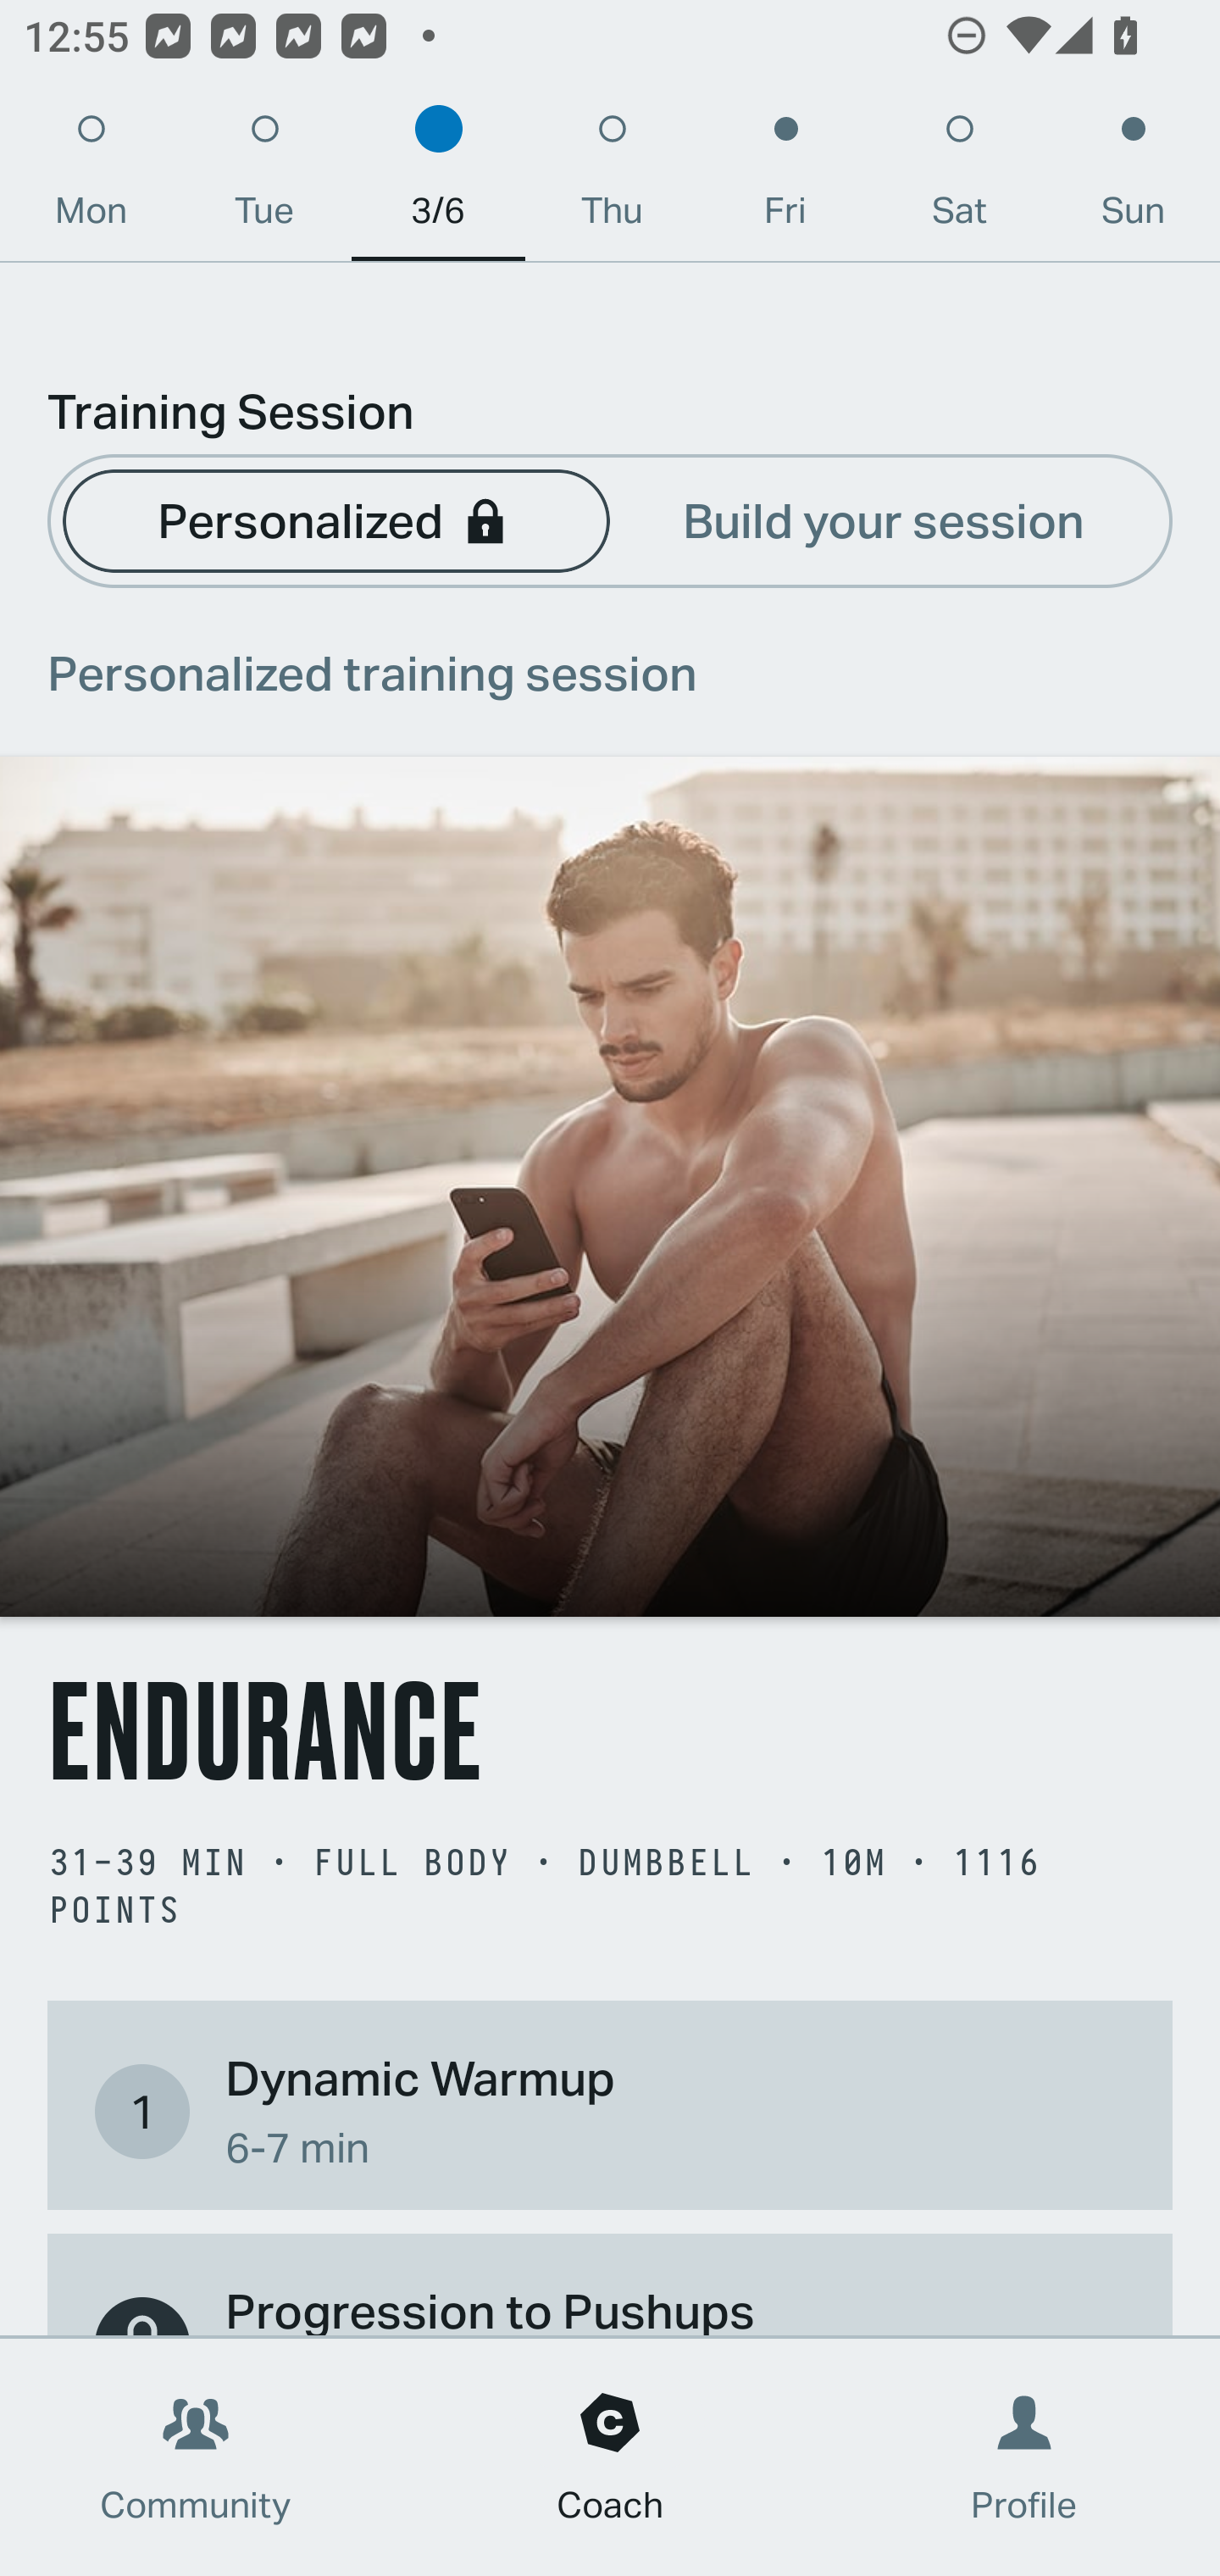 This screenshot has height=2576, width=1220. Describe the element at coordinates (884, 519) in the screenshot. I see `Build your session` at that location.